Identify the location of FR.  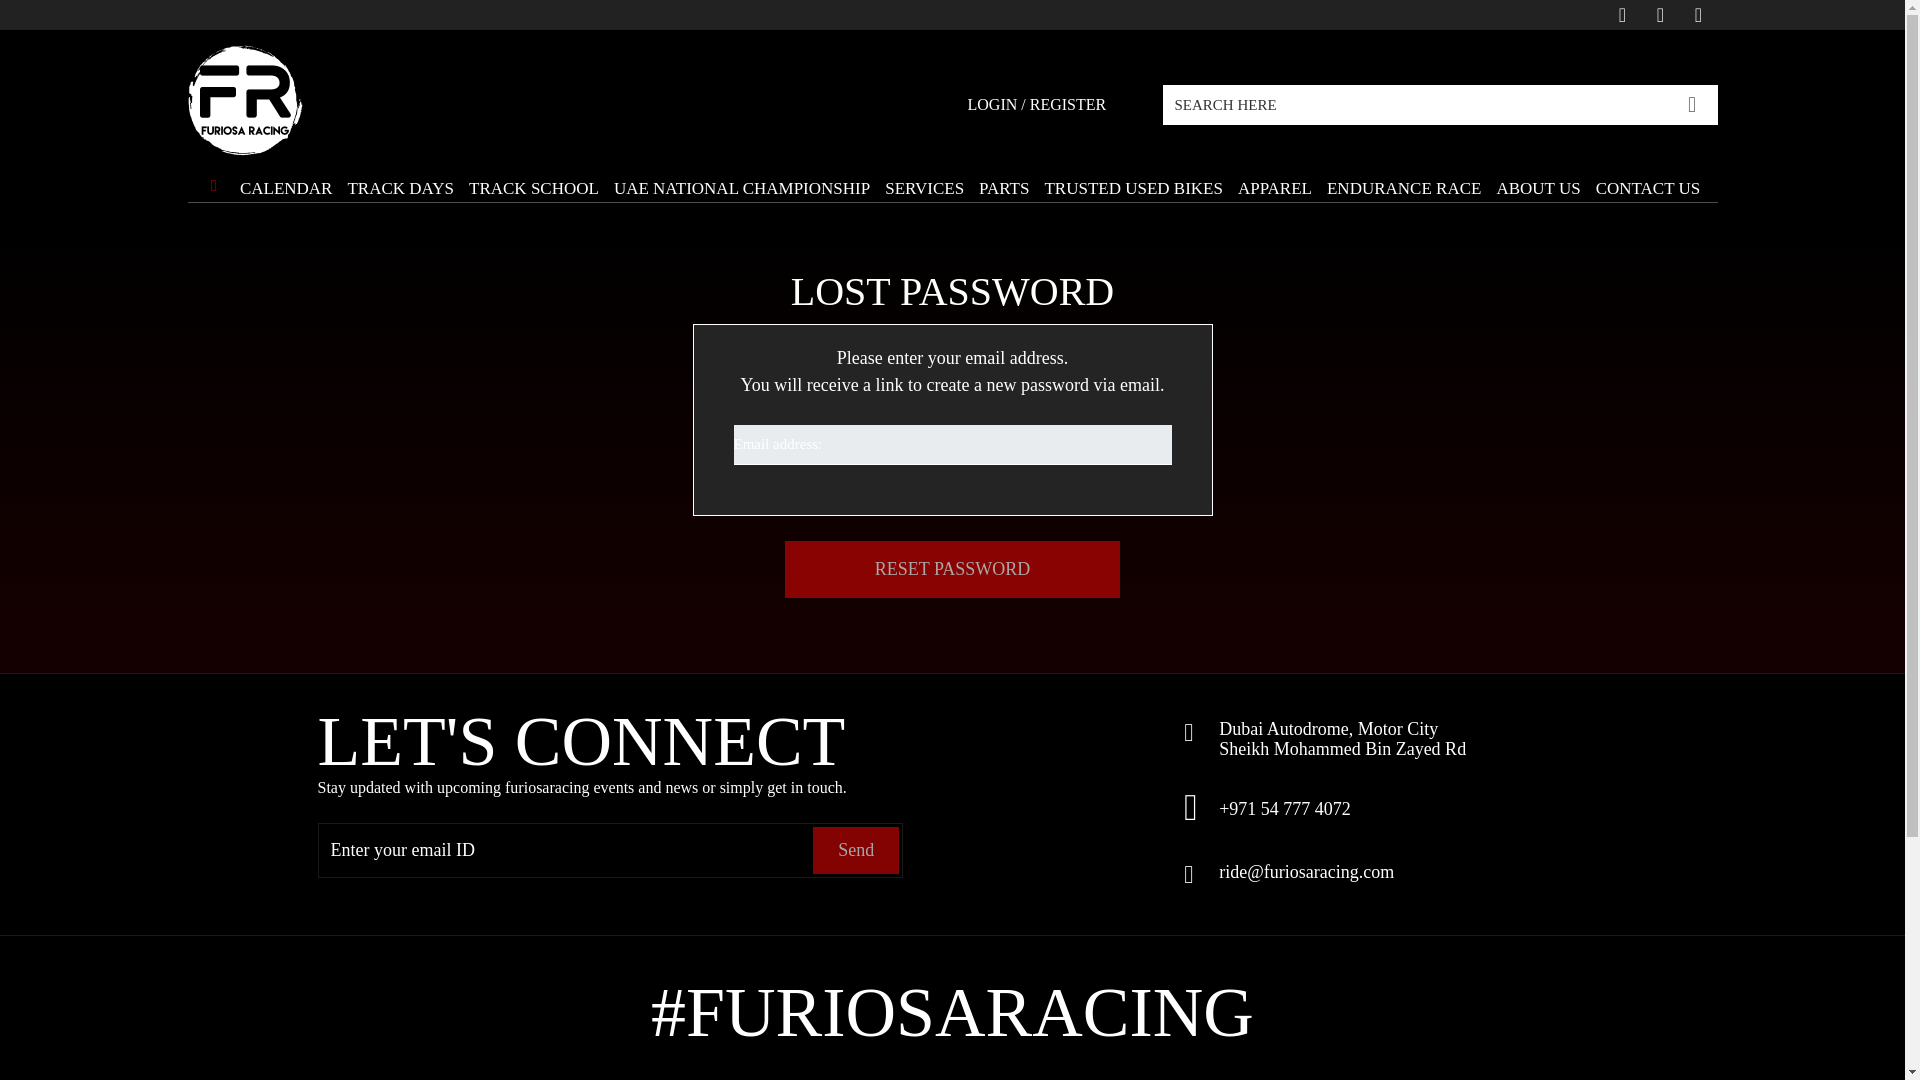
(246, 100).